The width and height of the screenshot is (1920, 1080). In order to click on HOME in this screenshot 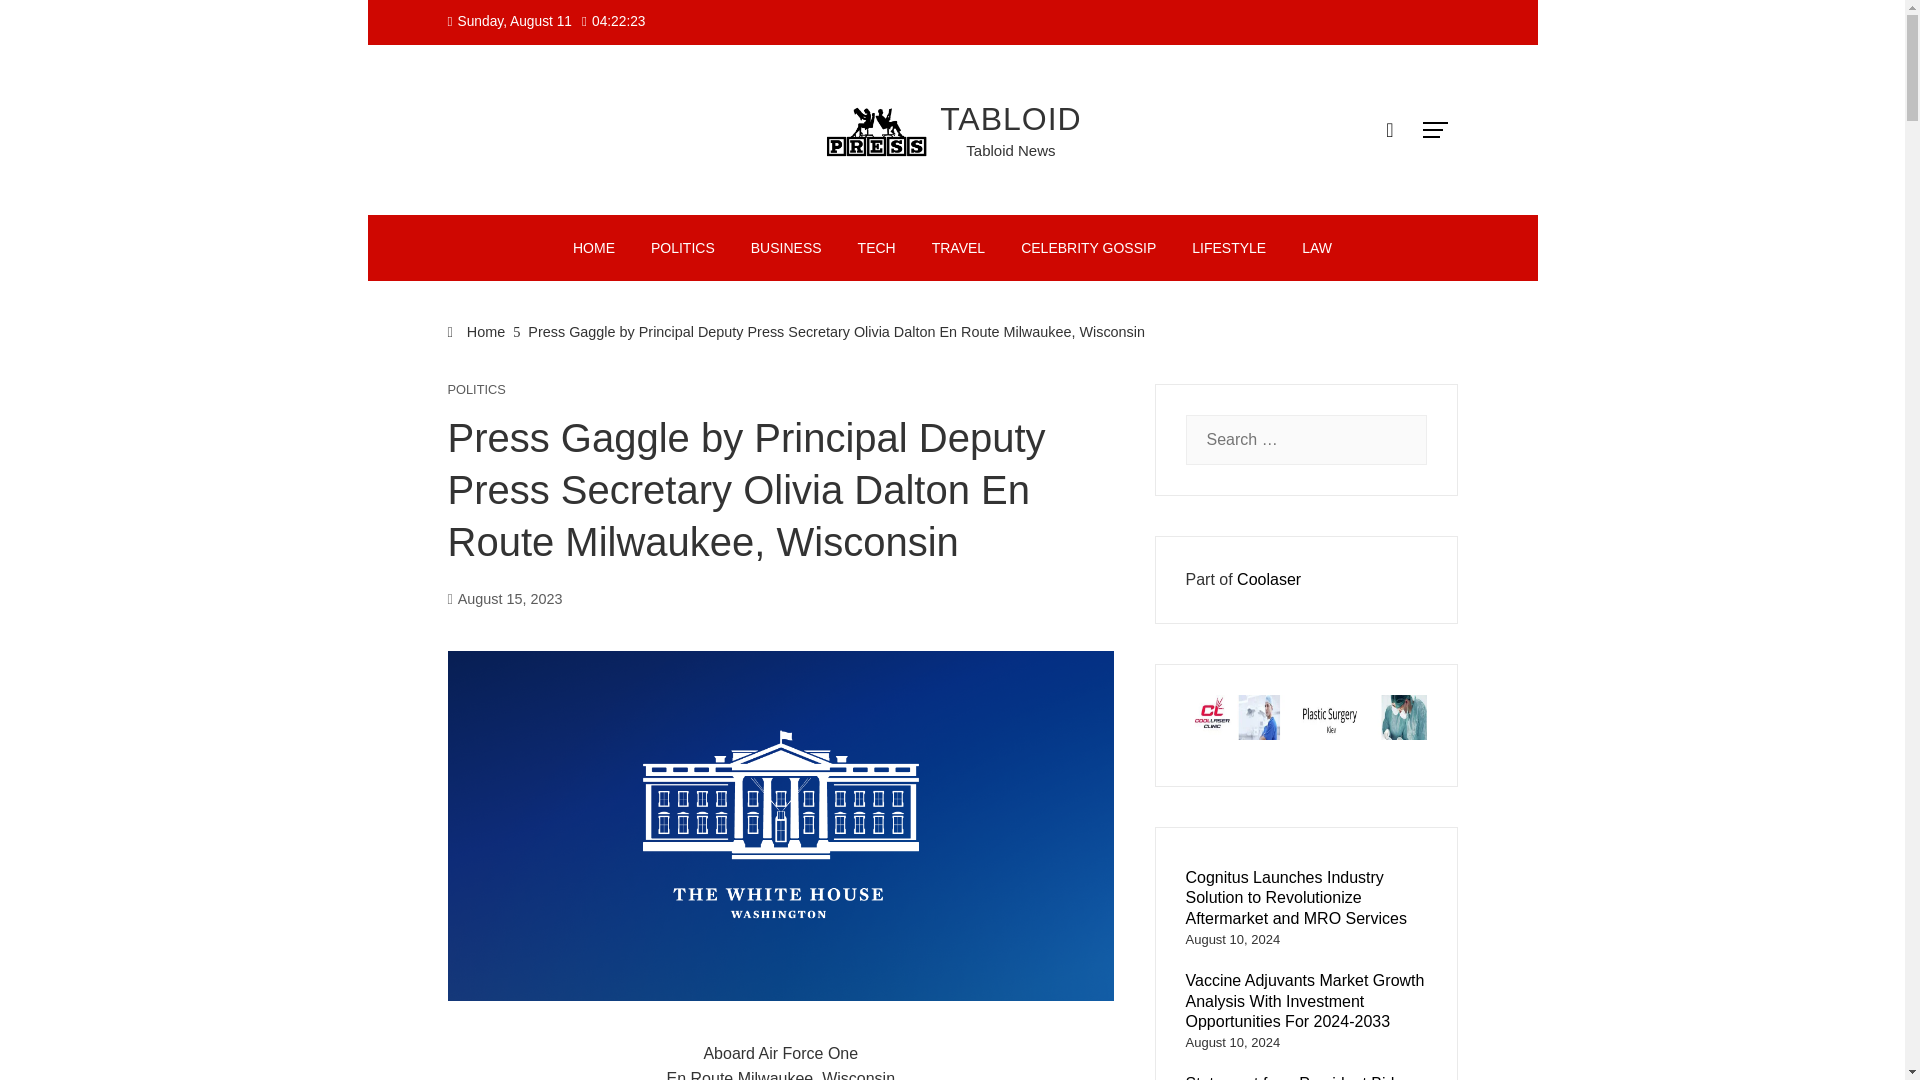, I will do `click(594, 247)`.